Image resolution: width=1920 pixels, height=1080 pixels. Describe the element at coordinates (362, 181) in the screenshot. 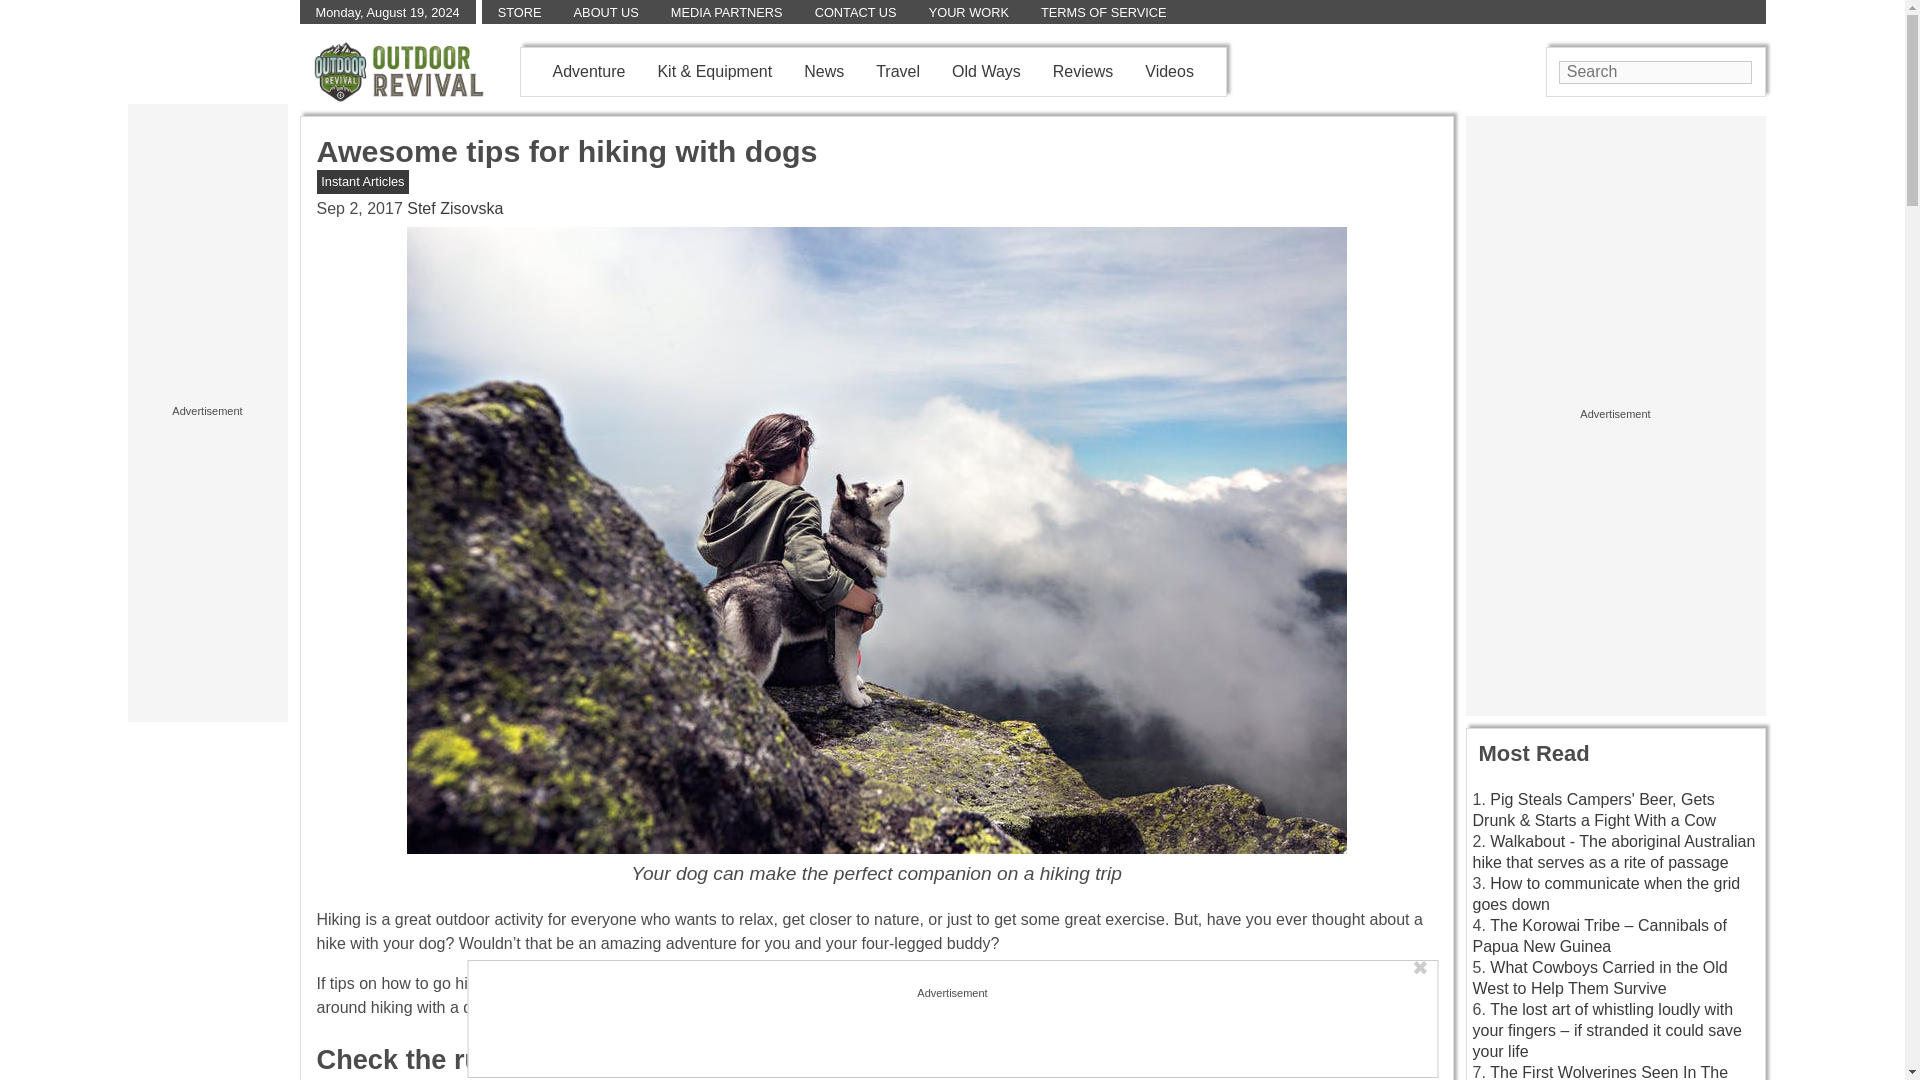

I see `Instant Articles` at that location.